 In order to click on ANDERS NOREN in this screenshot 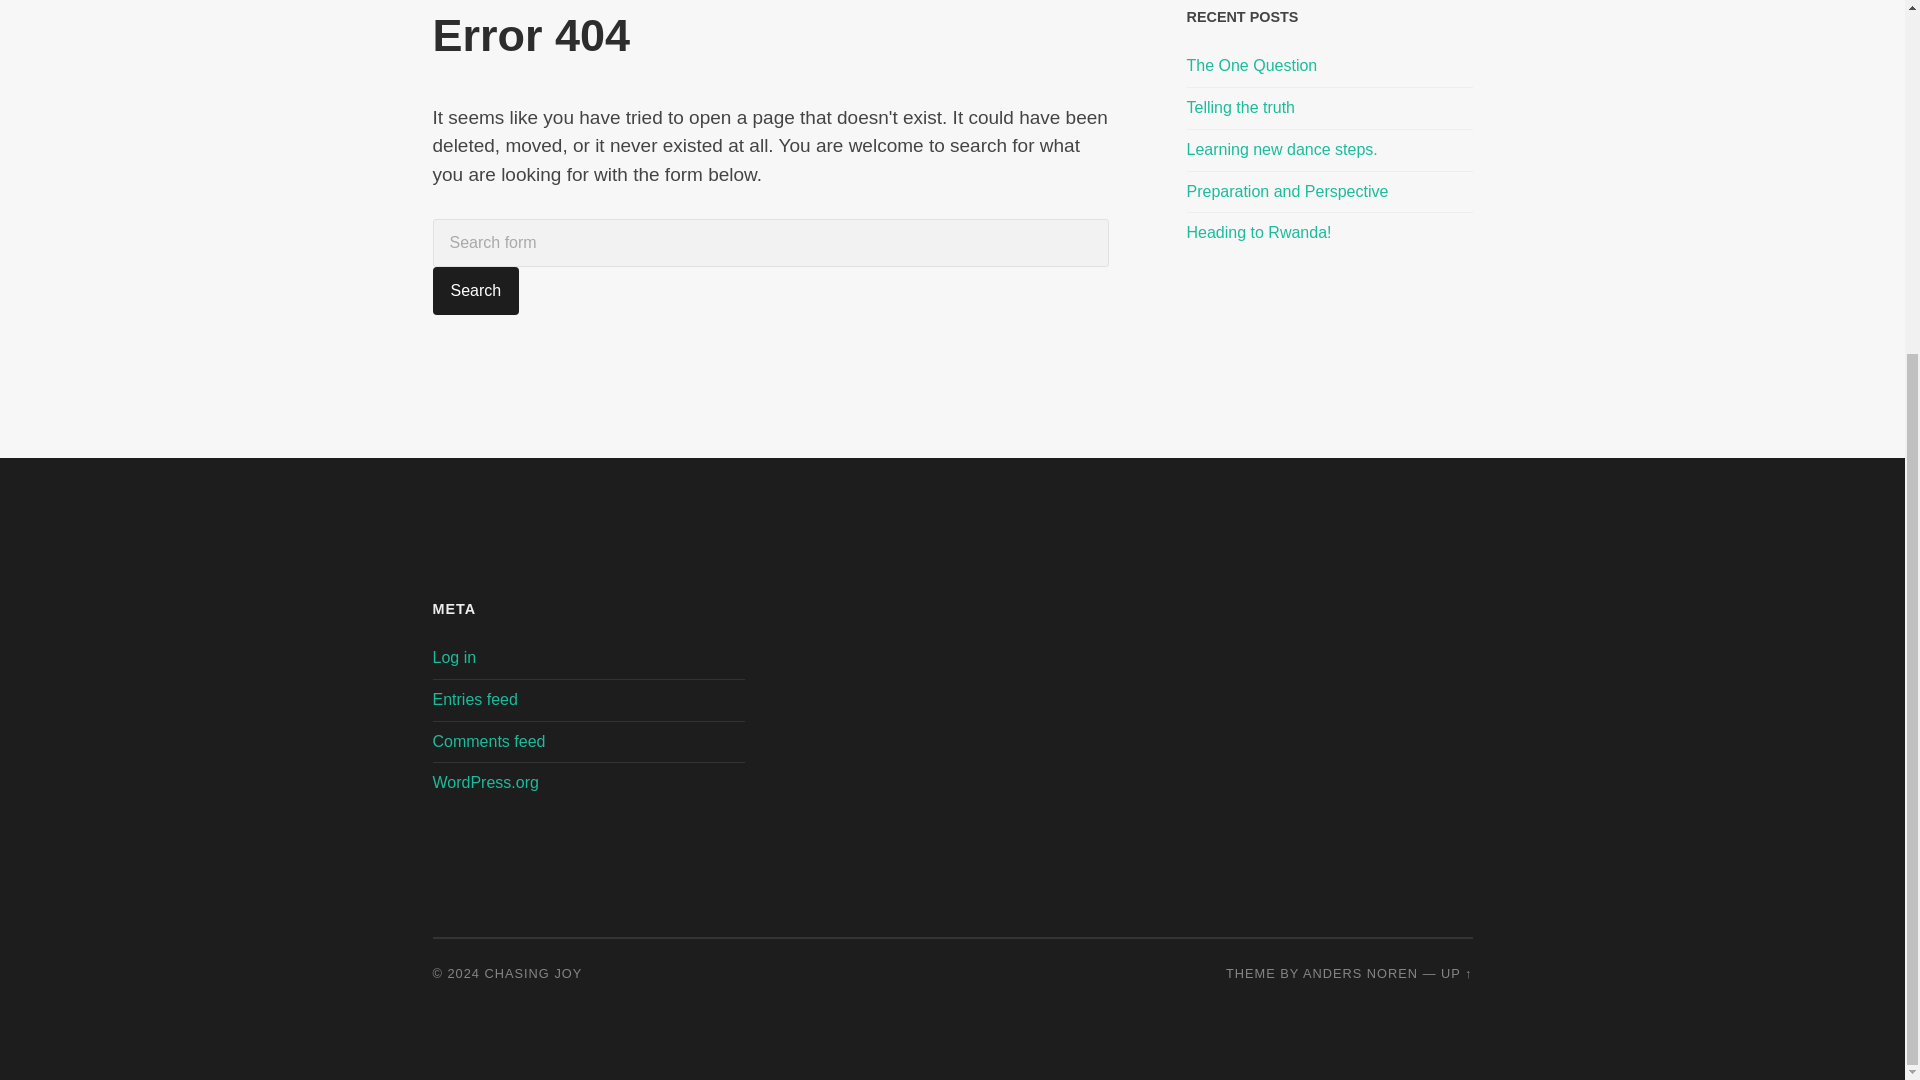, I will do `click(1360, 972)`.